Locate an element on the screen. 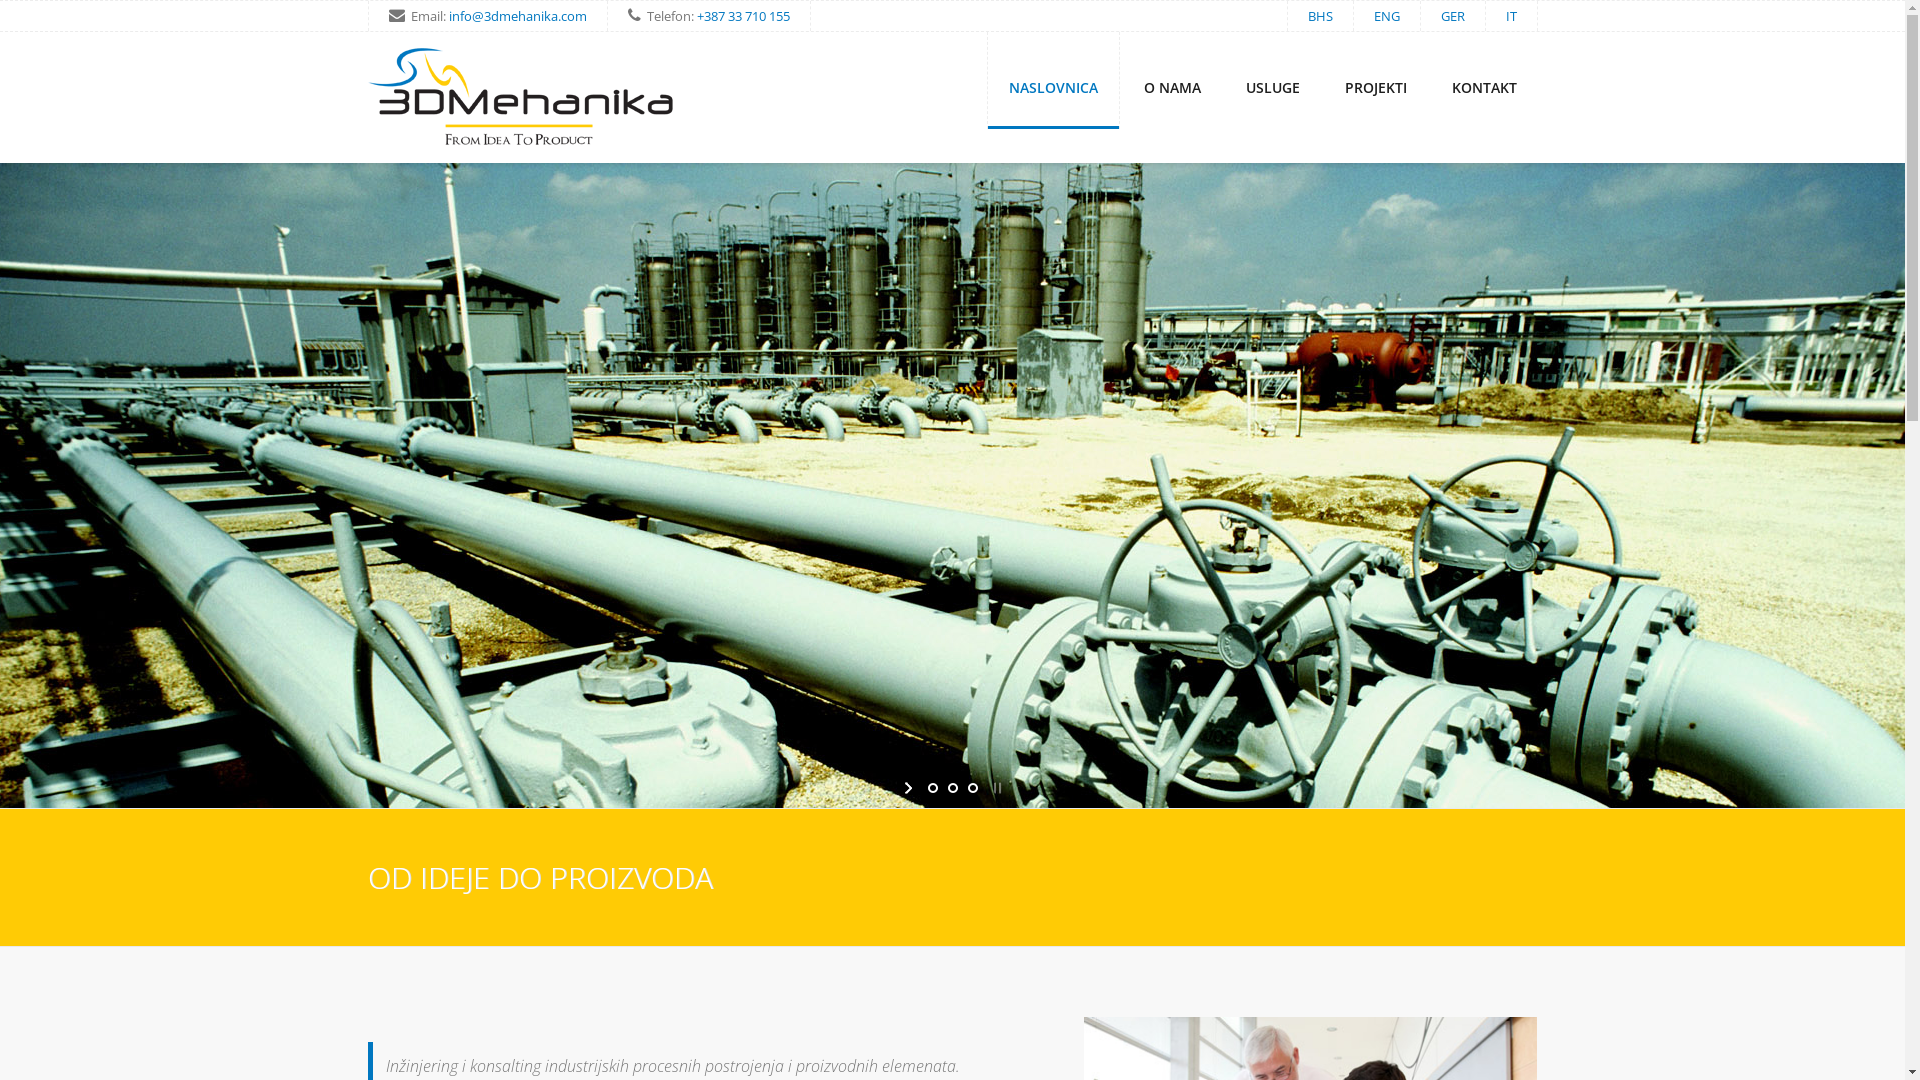 This screenshot has height=1080, width=1920. BHS is located at coordinates (1320, 16).